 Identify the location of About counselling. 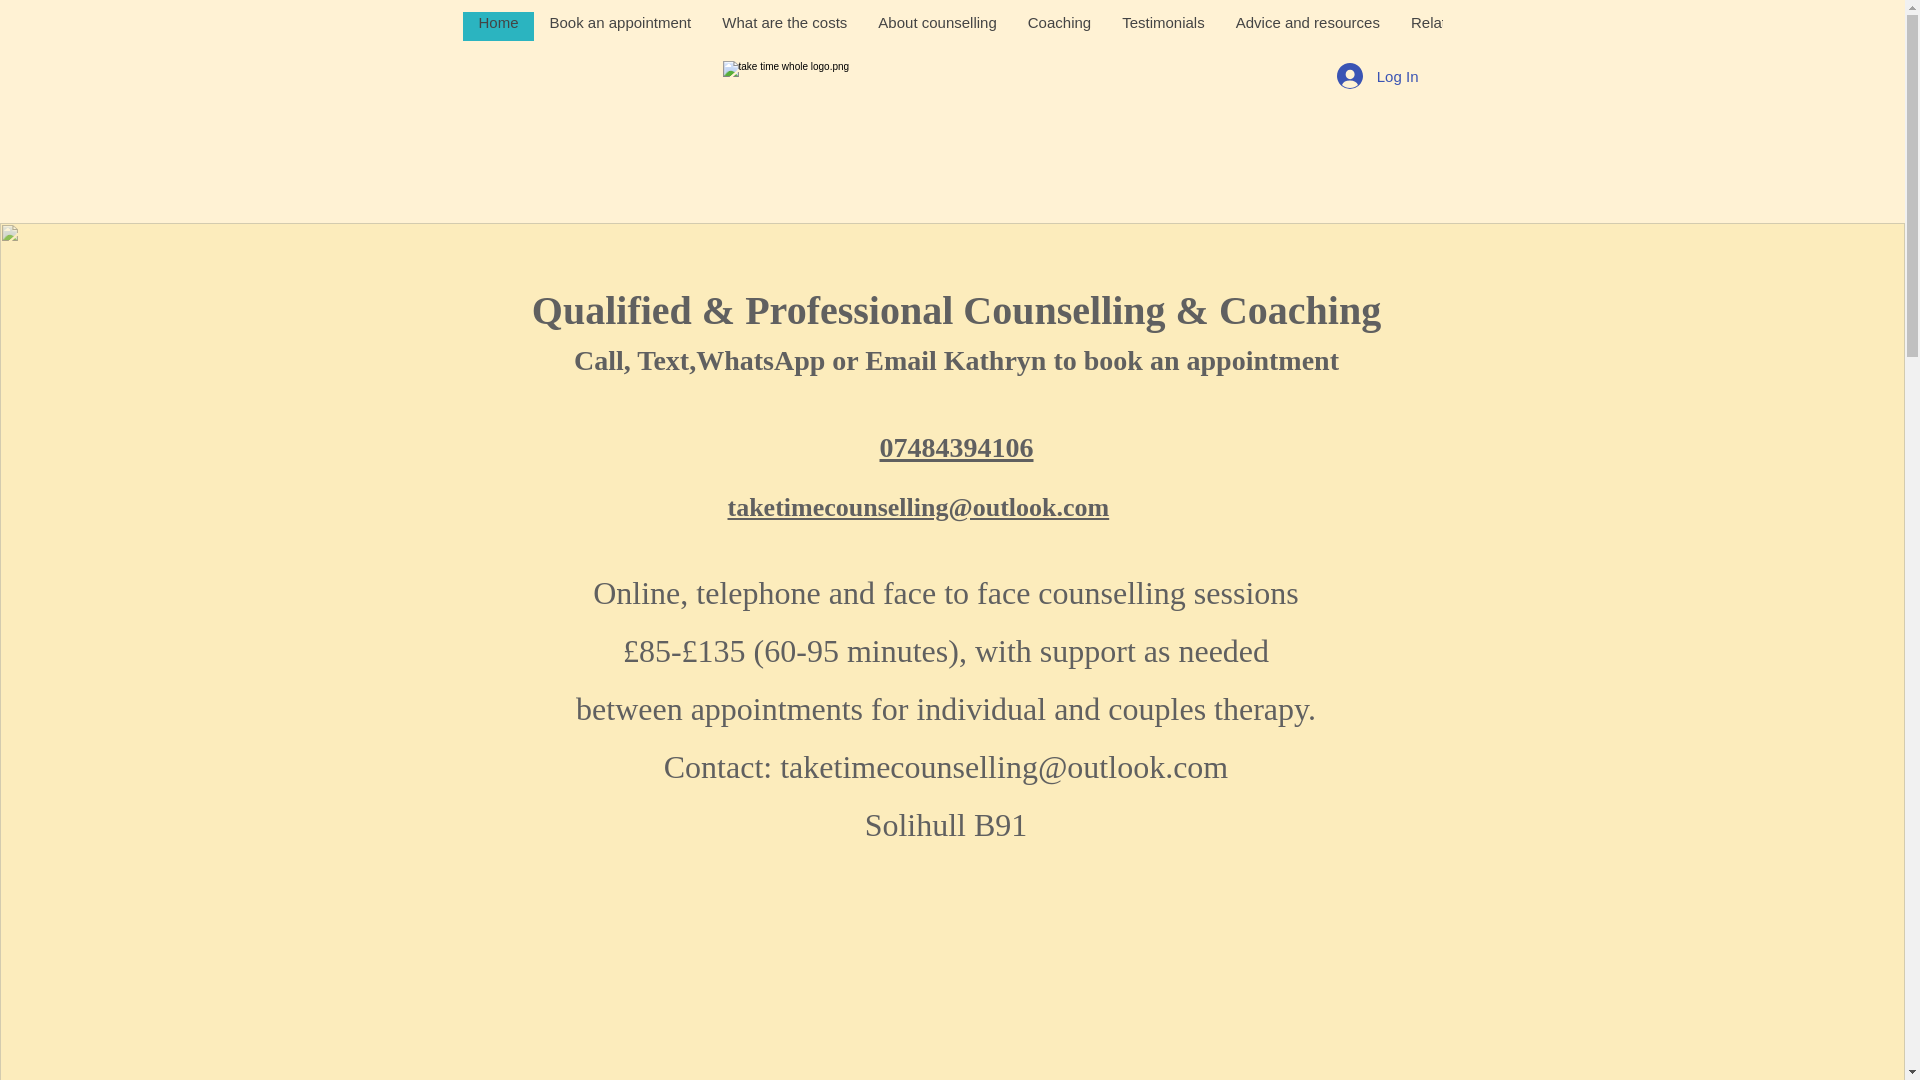
(936, 26).